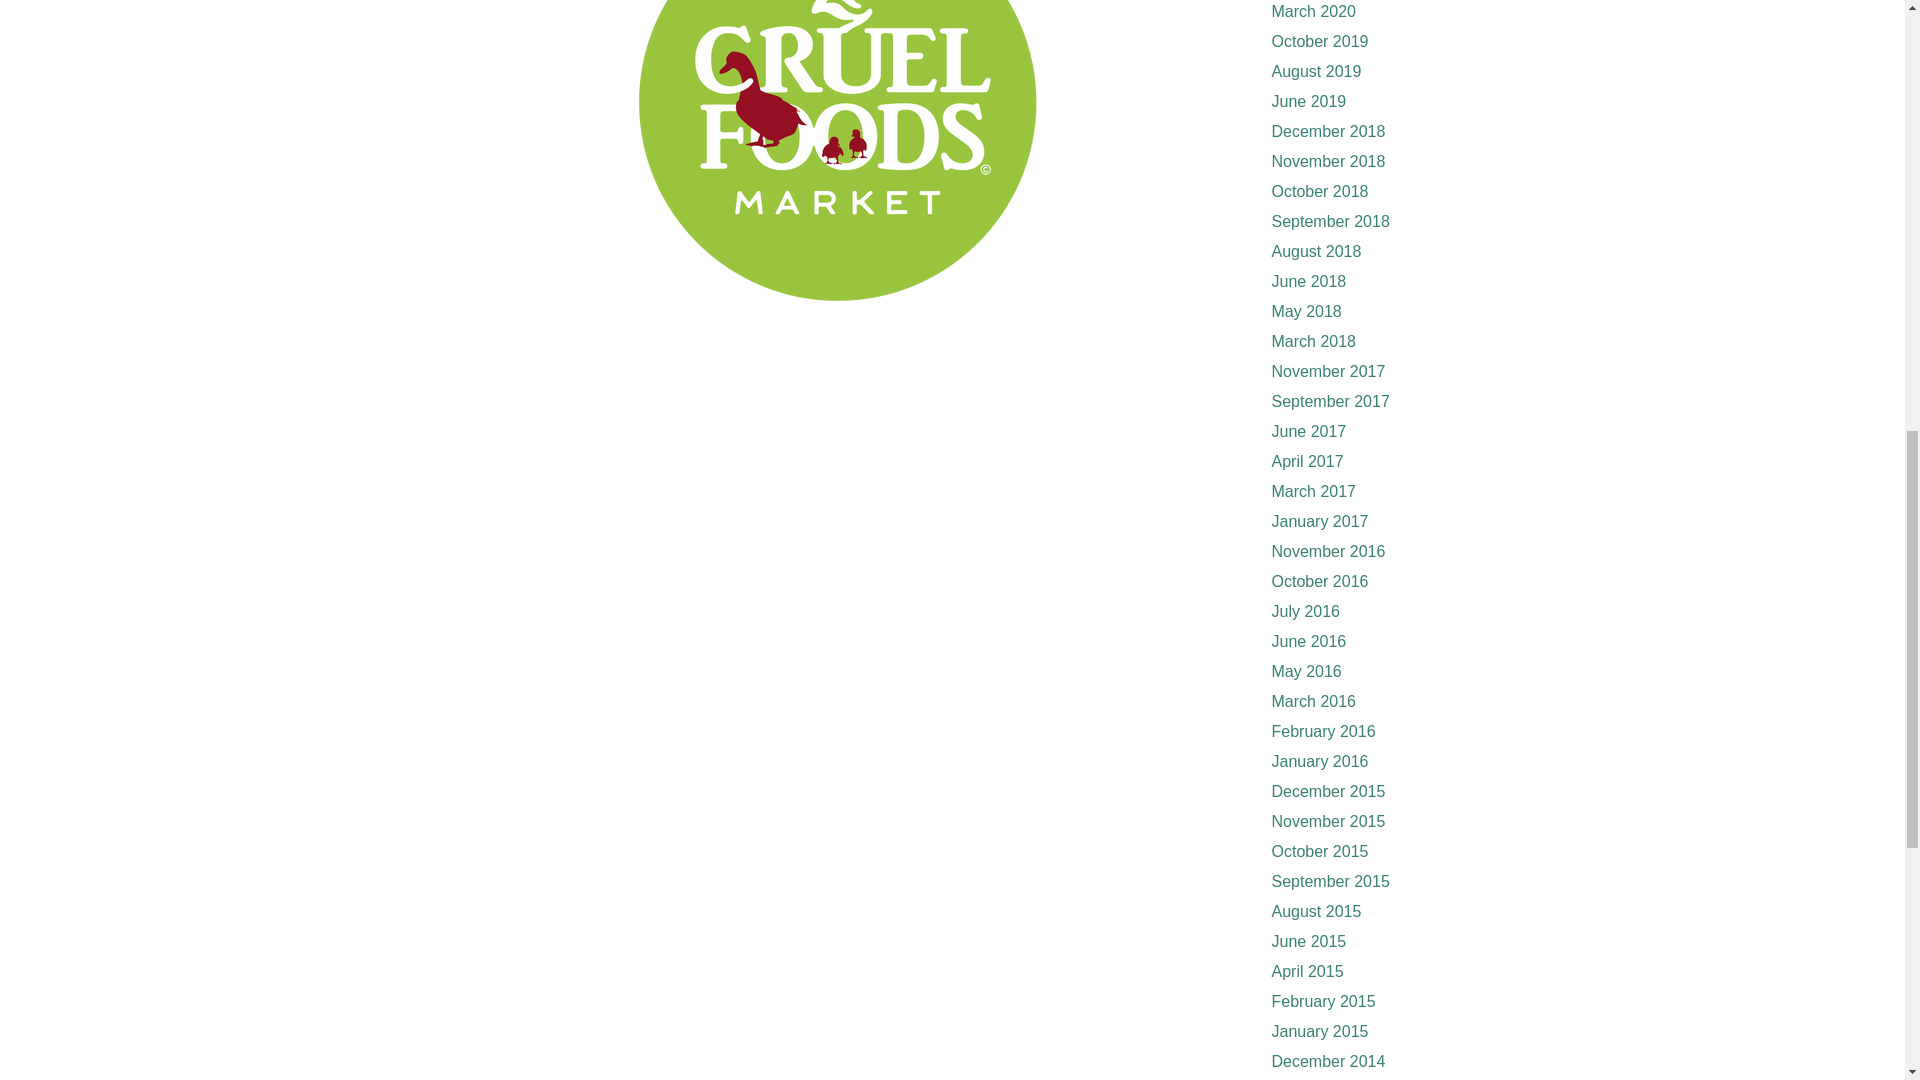  What do you see at coordinates (1328, 132) in the screenshot?
I see `December 2018` at bounding box center [1328, 132].